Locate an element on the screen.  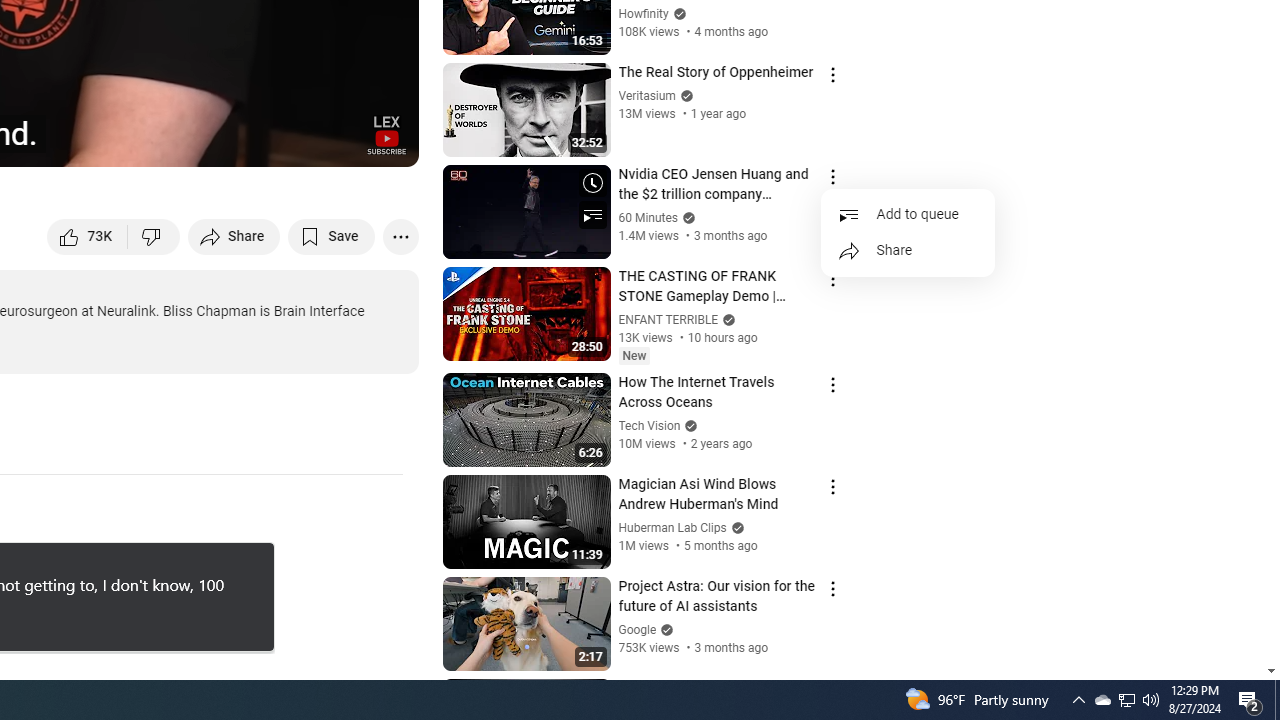
Save to playlist is located at coordinates (332, 236).